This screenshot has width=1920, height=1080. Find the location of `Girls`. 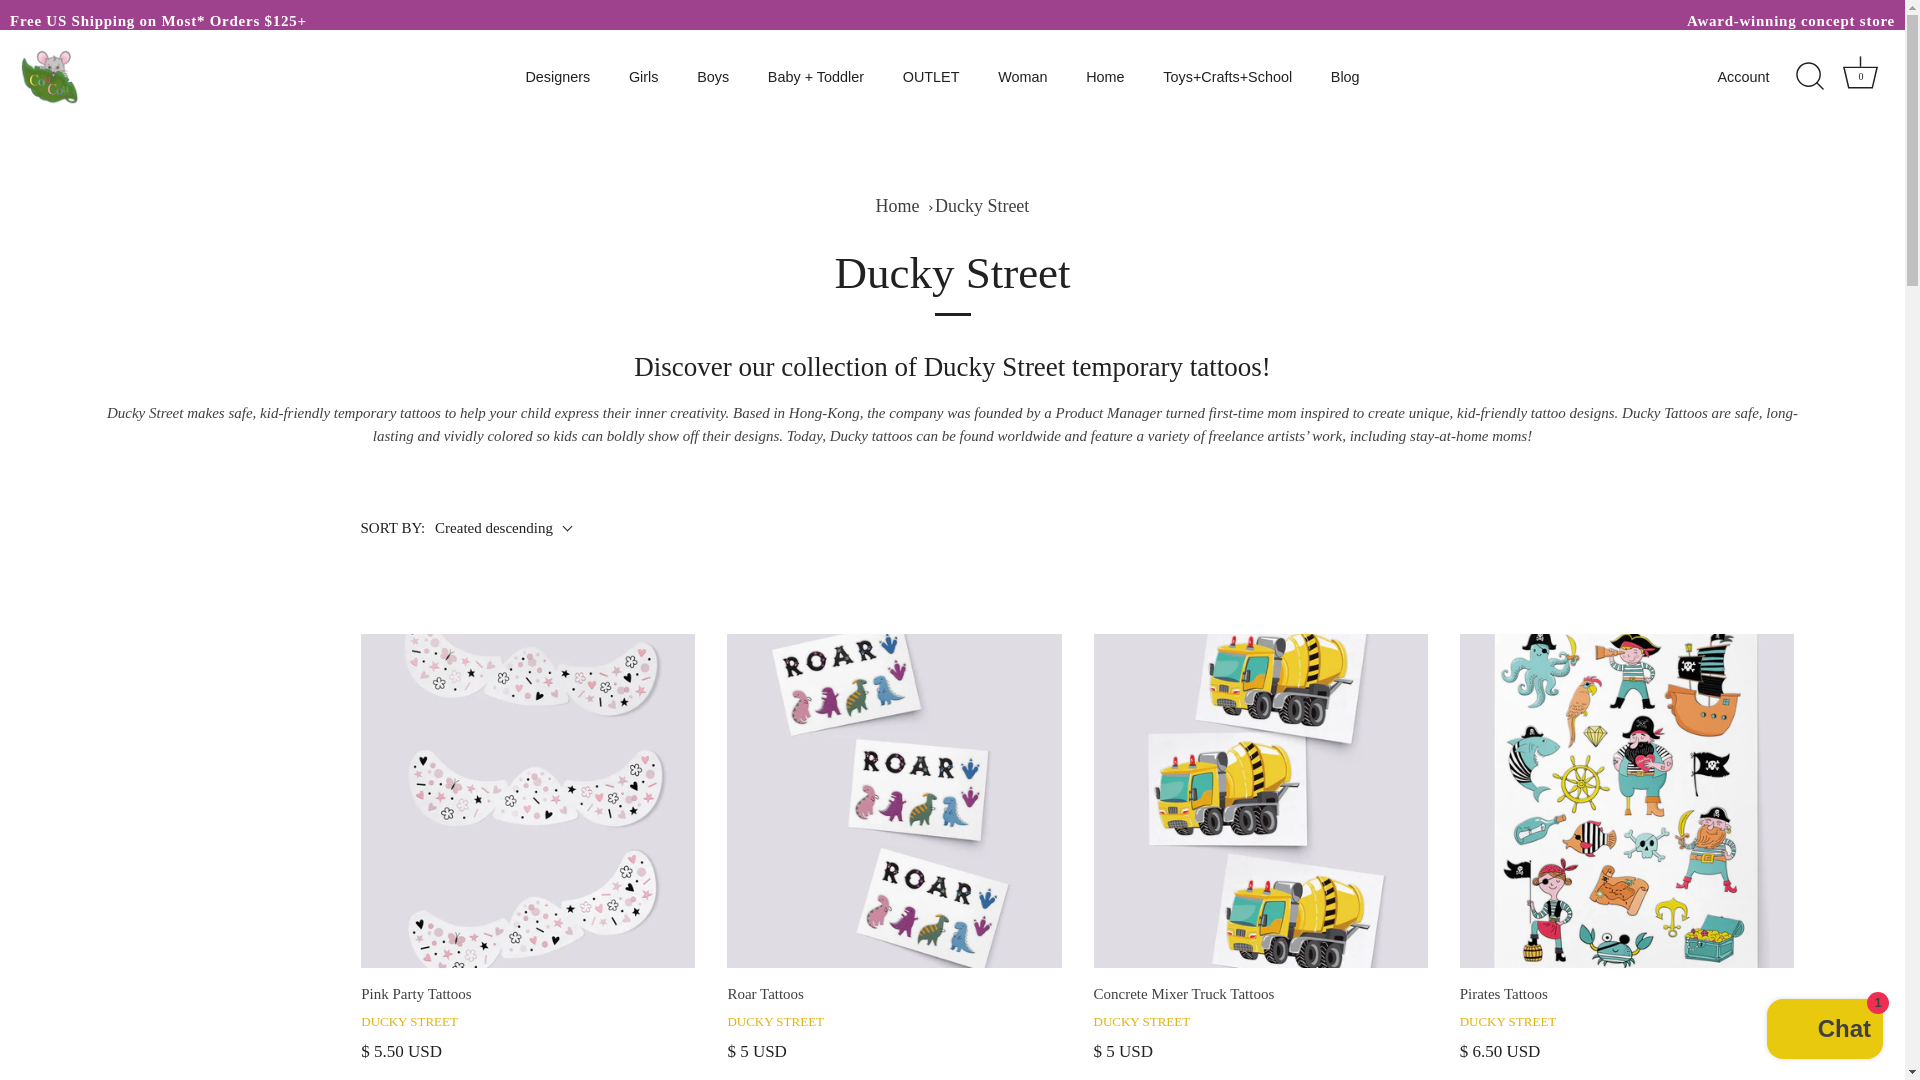

Girls is located at coordinates (644, 78).